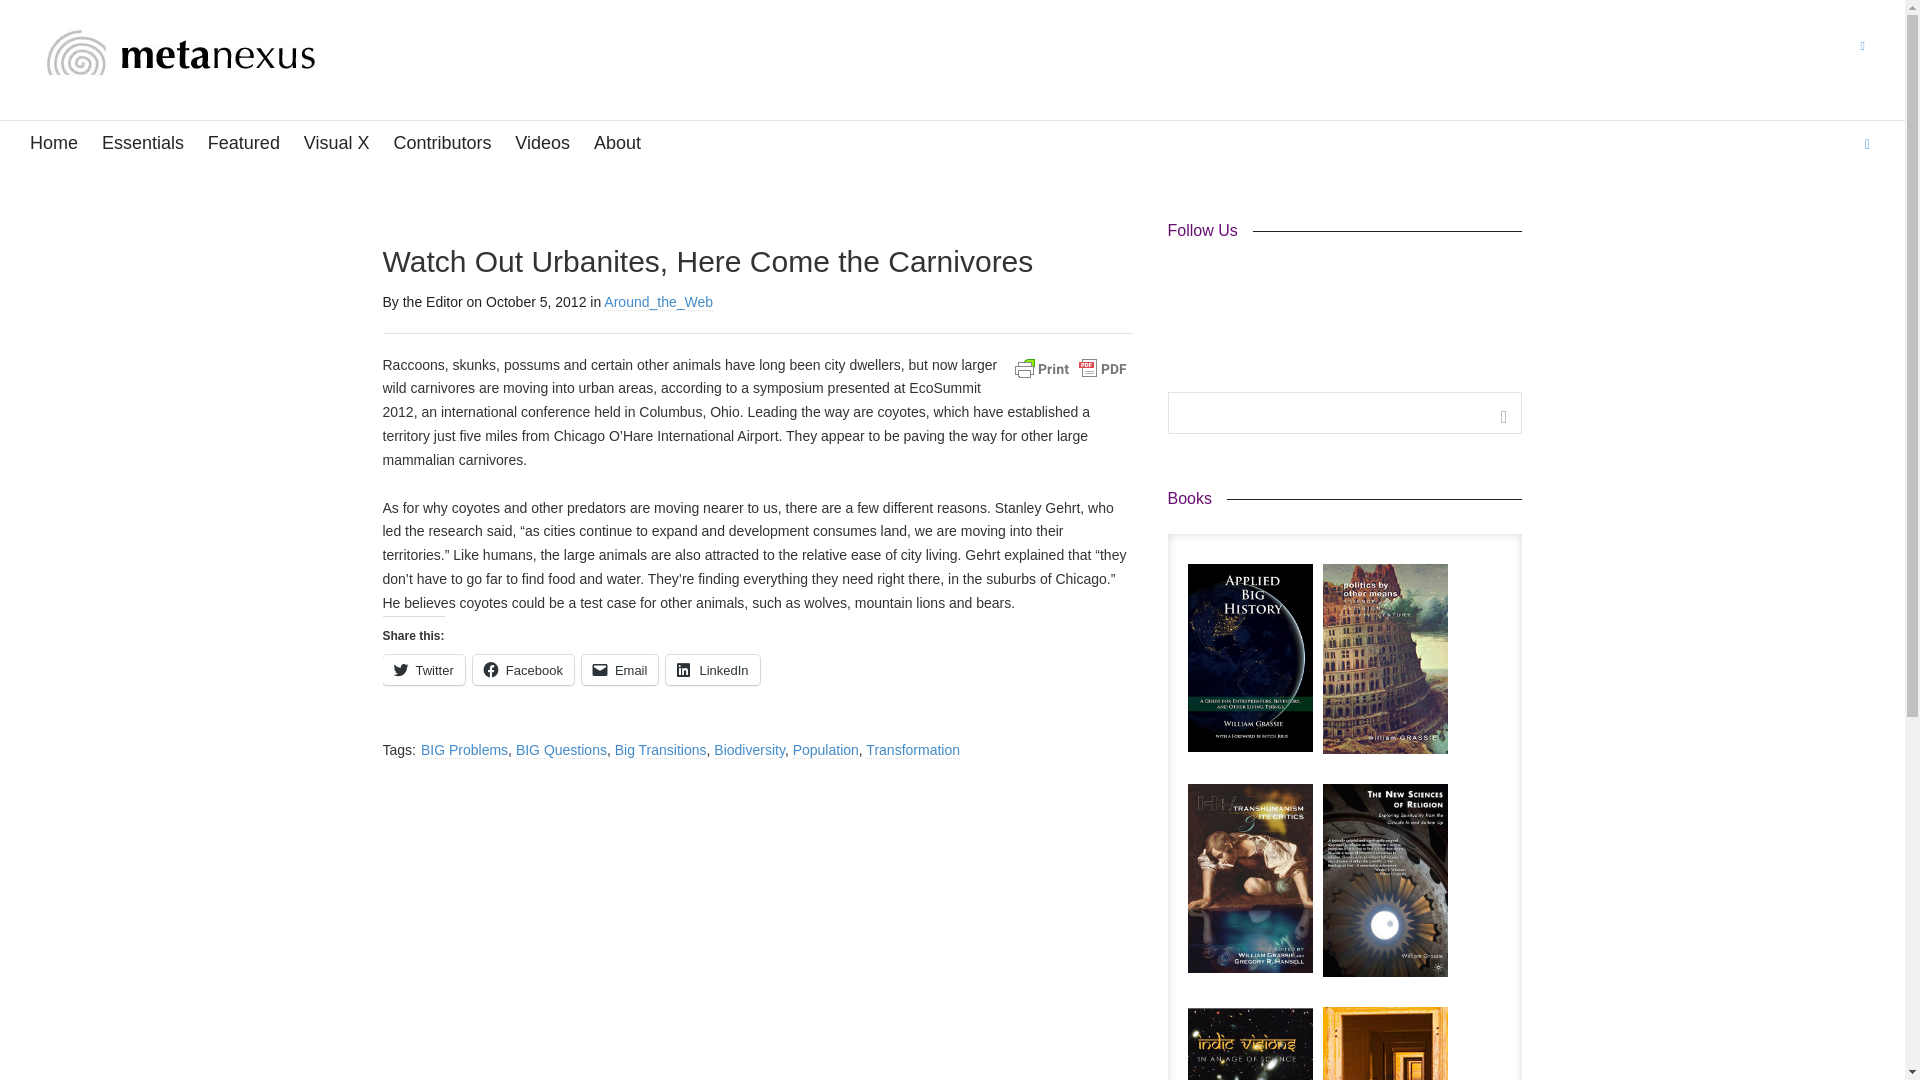 The width and height of the screenshot is (1920, 1080). I want to click on Contributors, so click(442, 144).